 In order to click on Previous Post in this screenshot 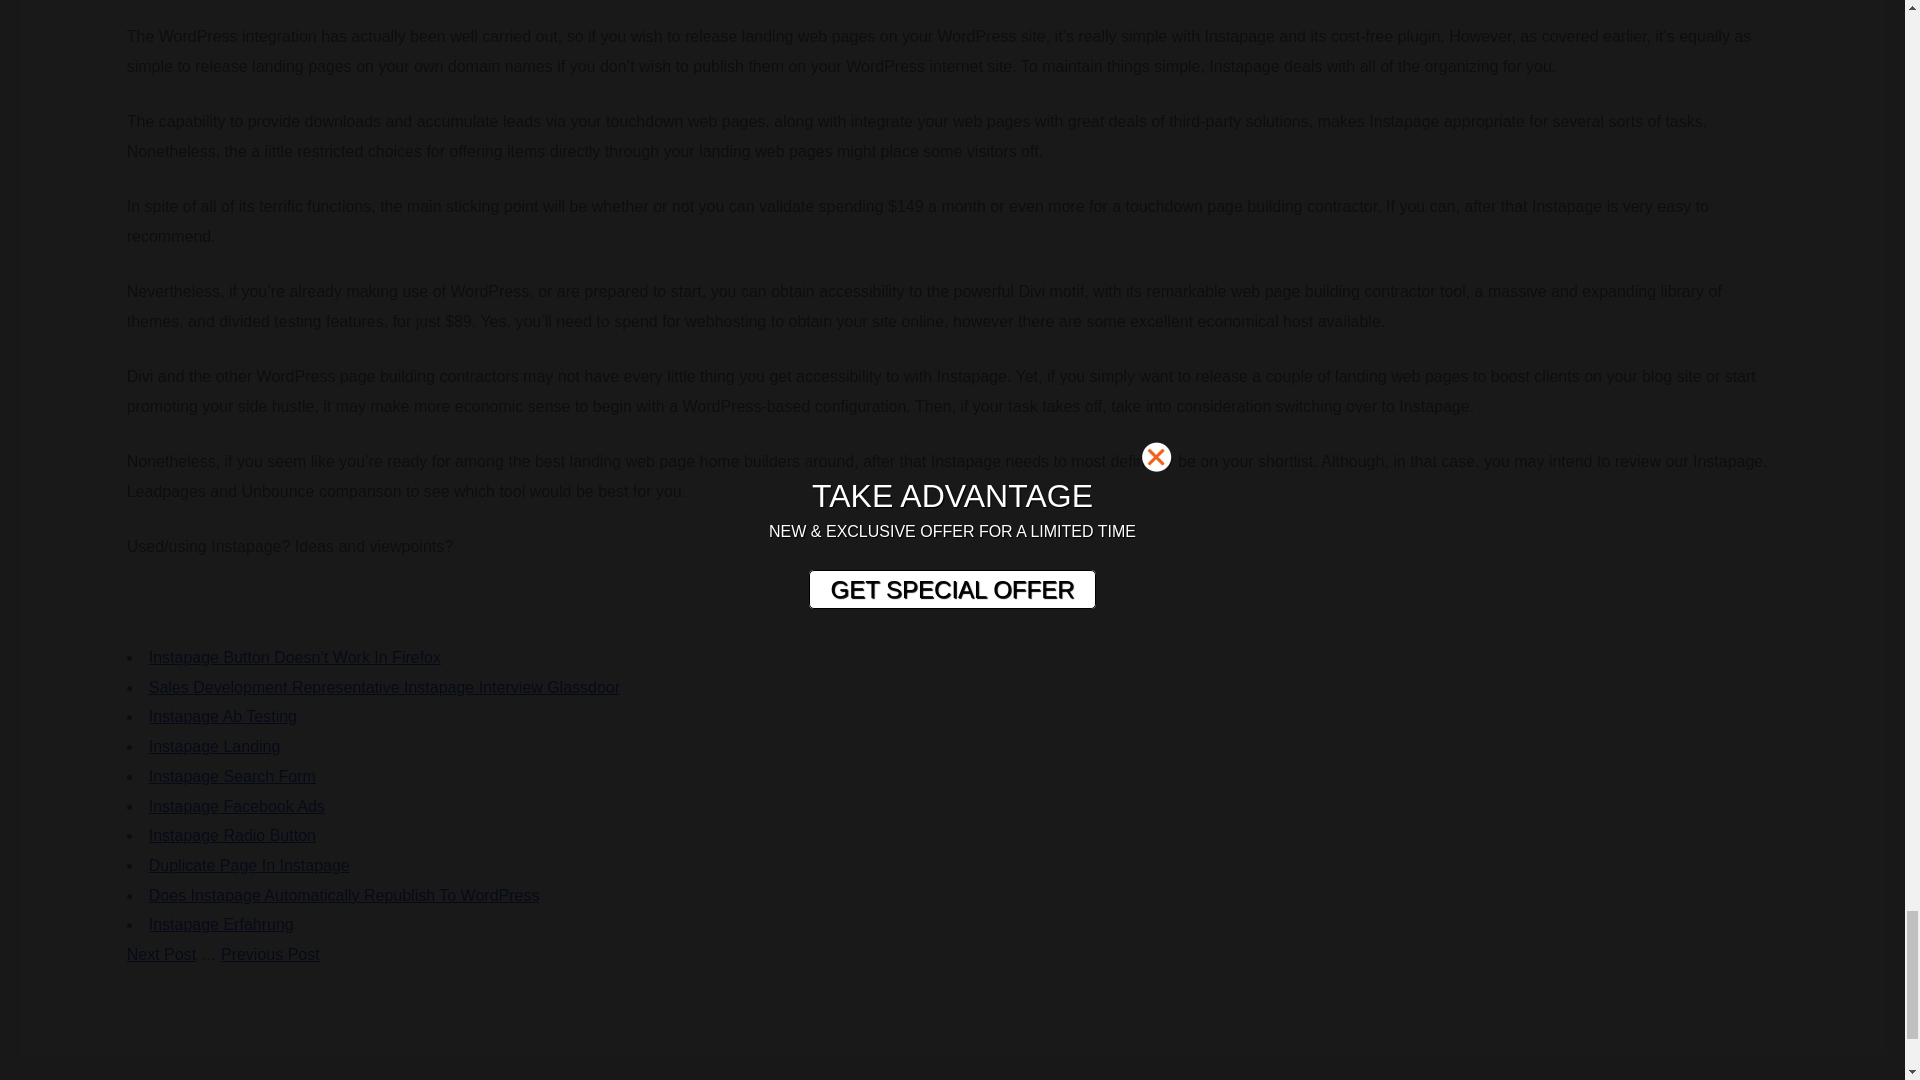, I will do `click(270, 954)`.